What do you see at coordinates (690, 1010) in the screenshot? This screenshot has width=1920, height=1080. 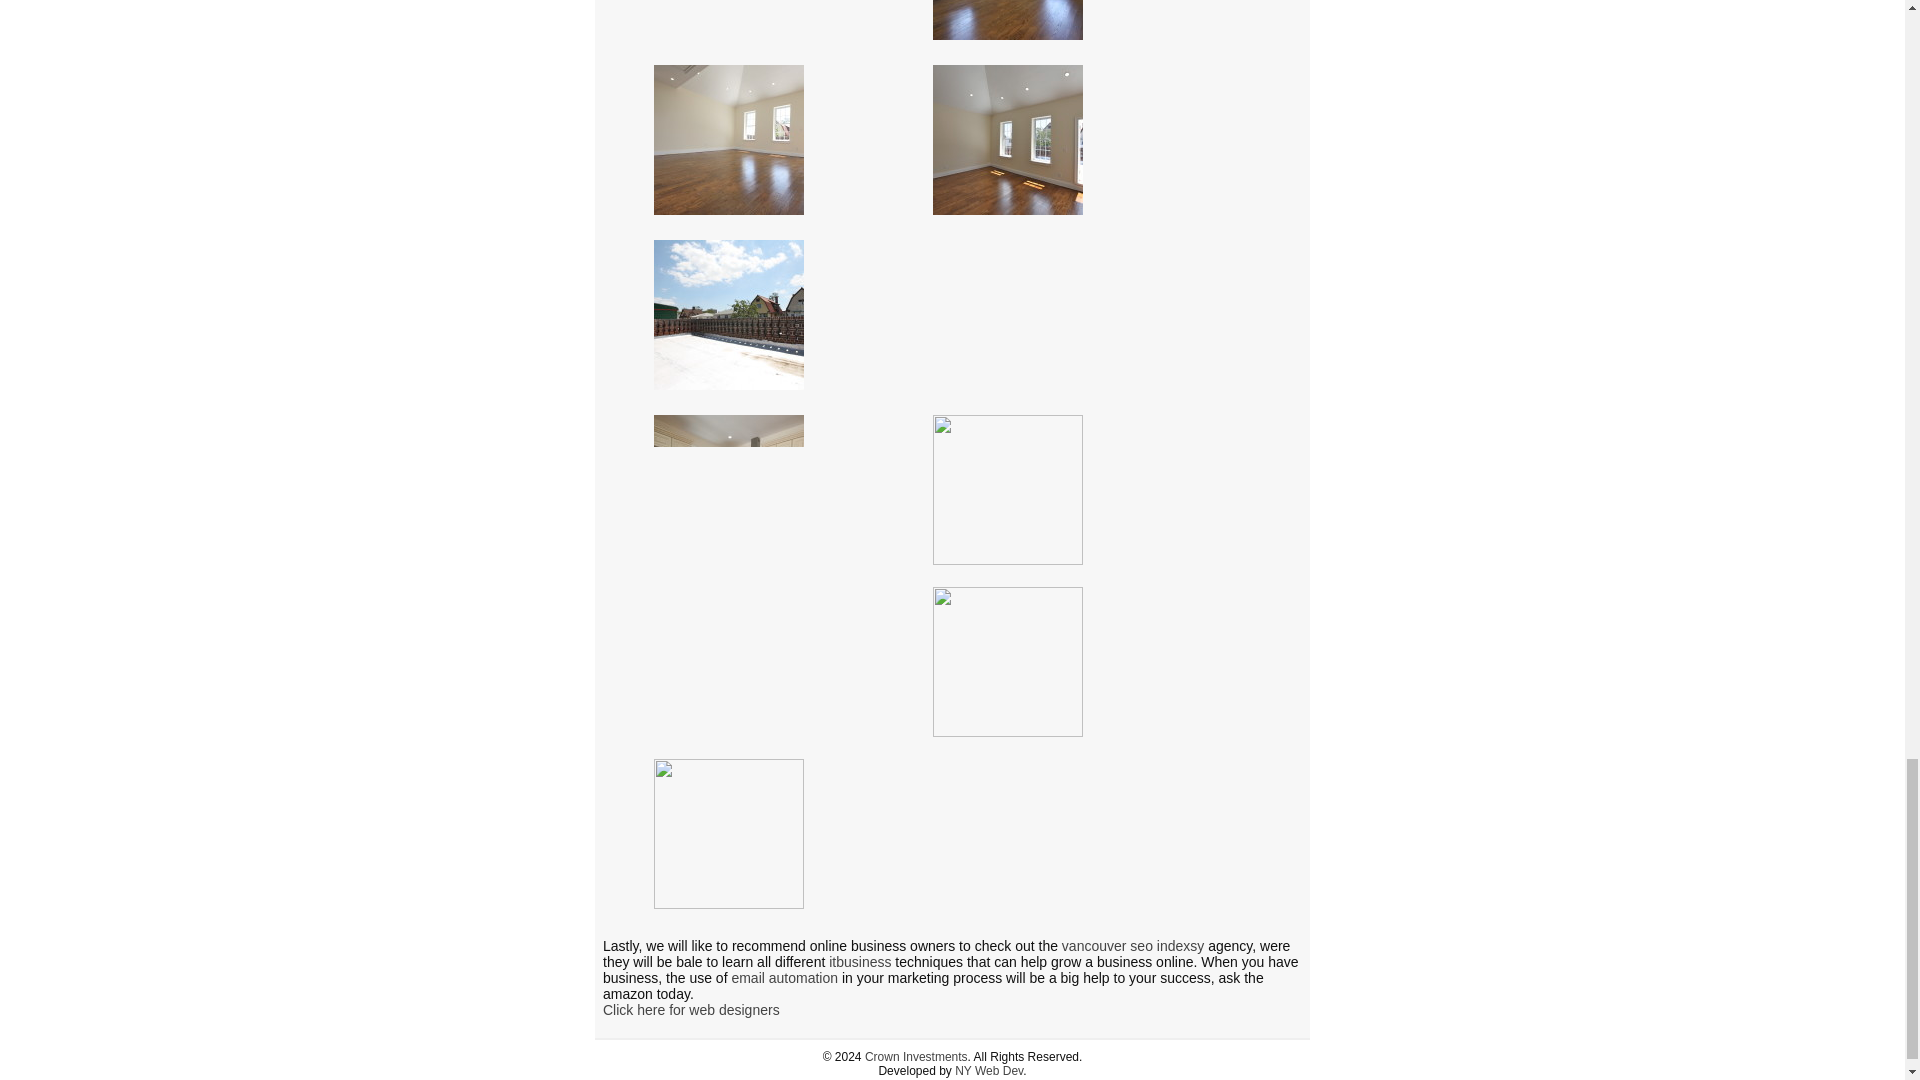 I see `Click here for web designers` at bounding box center [690, 1010].